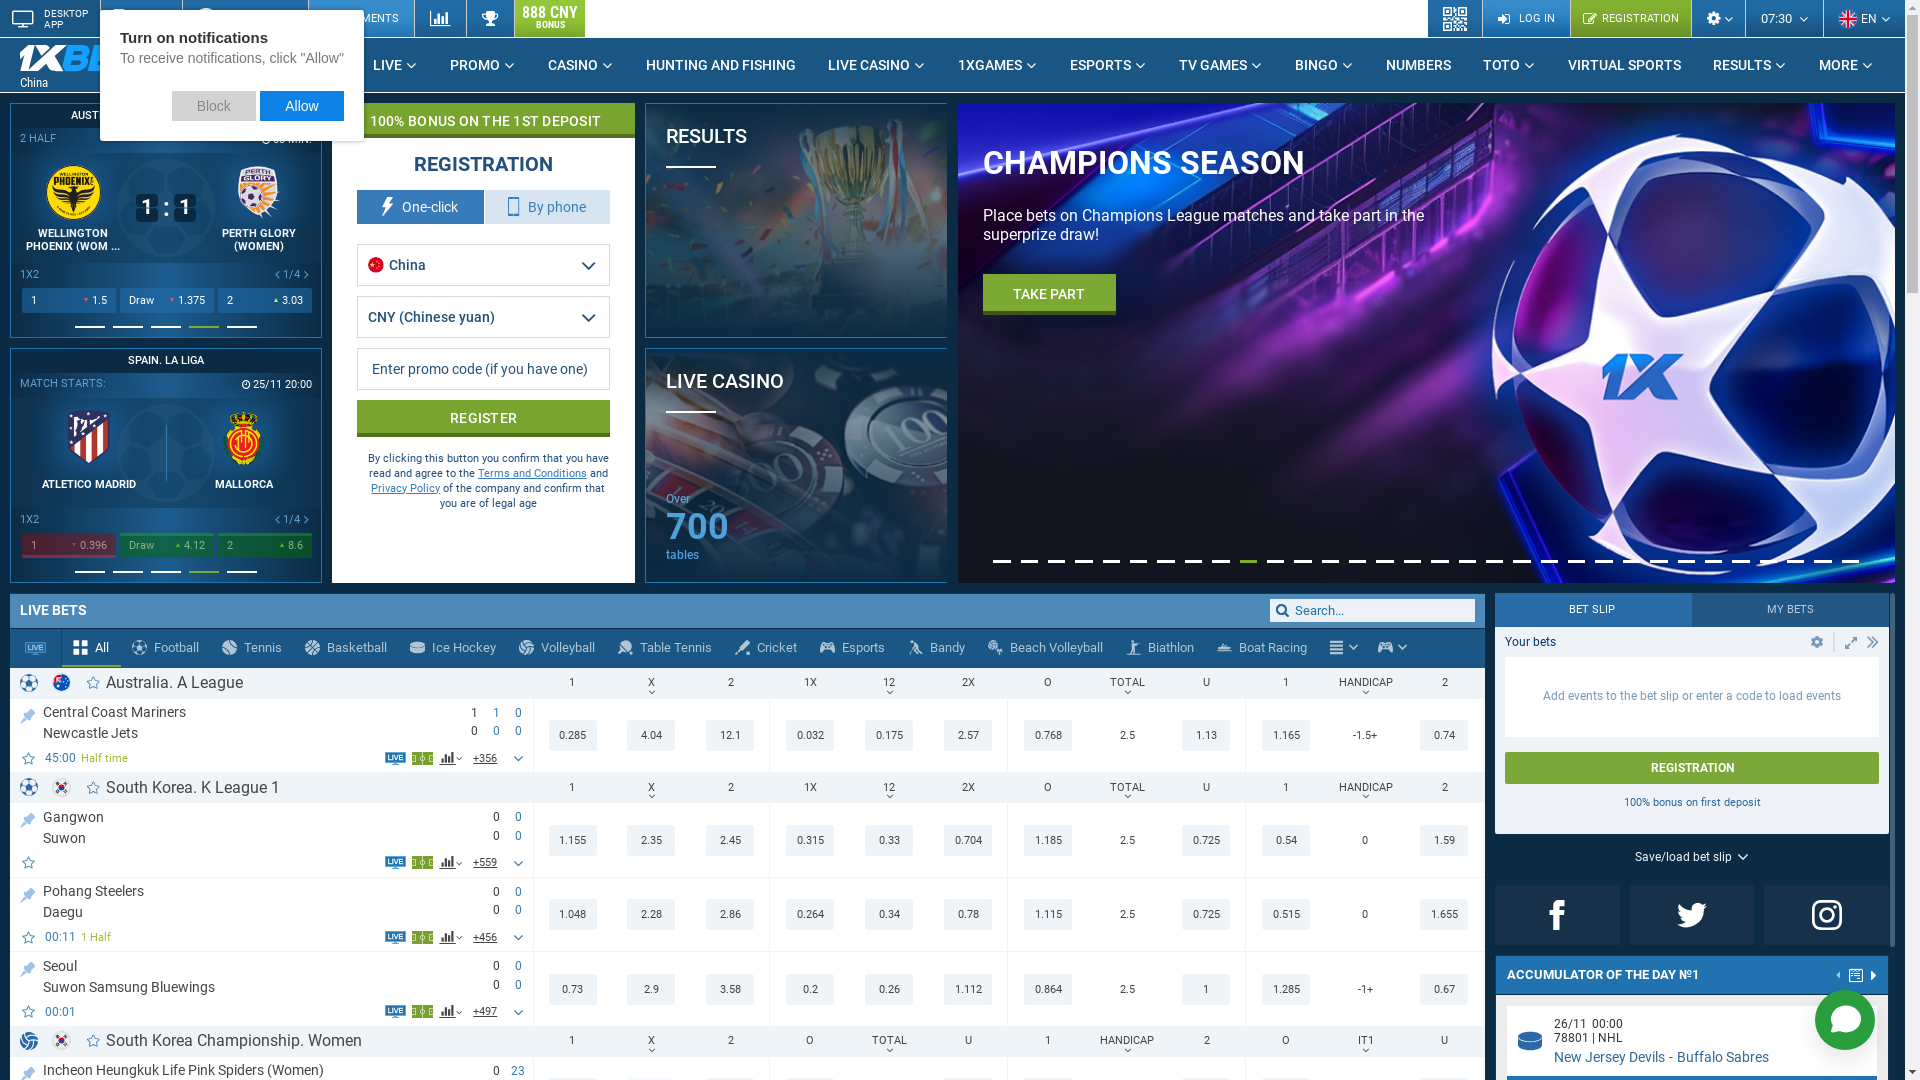 Image resolution: width=1920 pixels, height=1080 pixels. I want to click on 1XGAMES, so click(998, 65).